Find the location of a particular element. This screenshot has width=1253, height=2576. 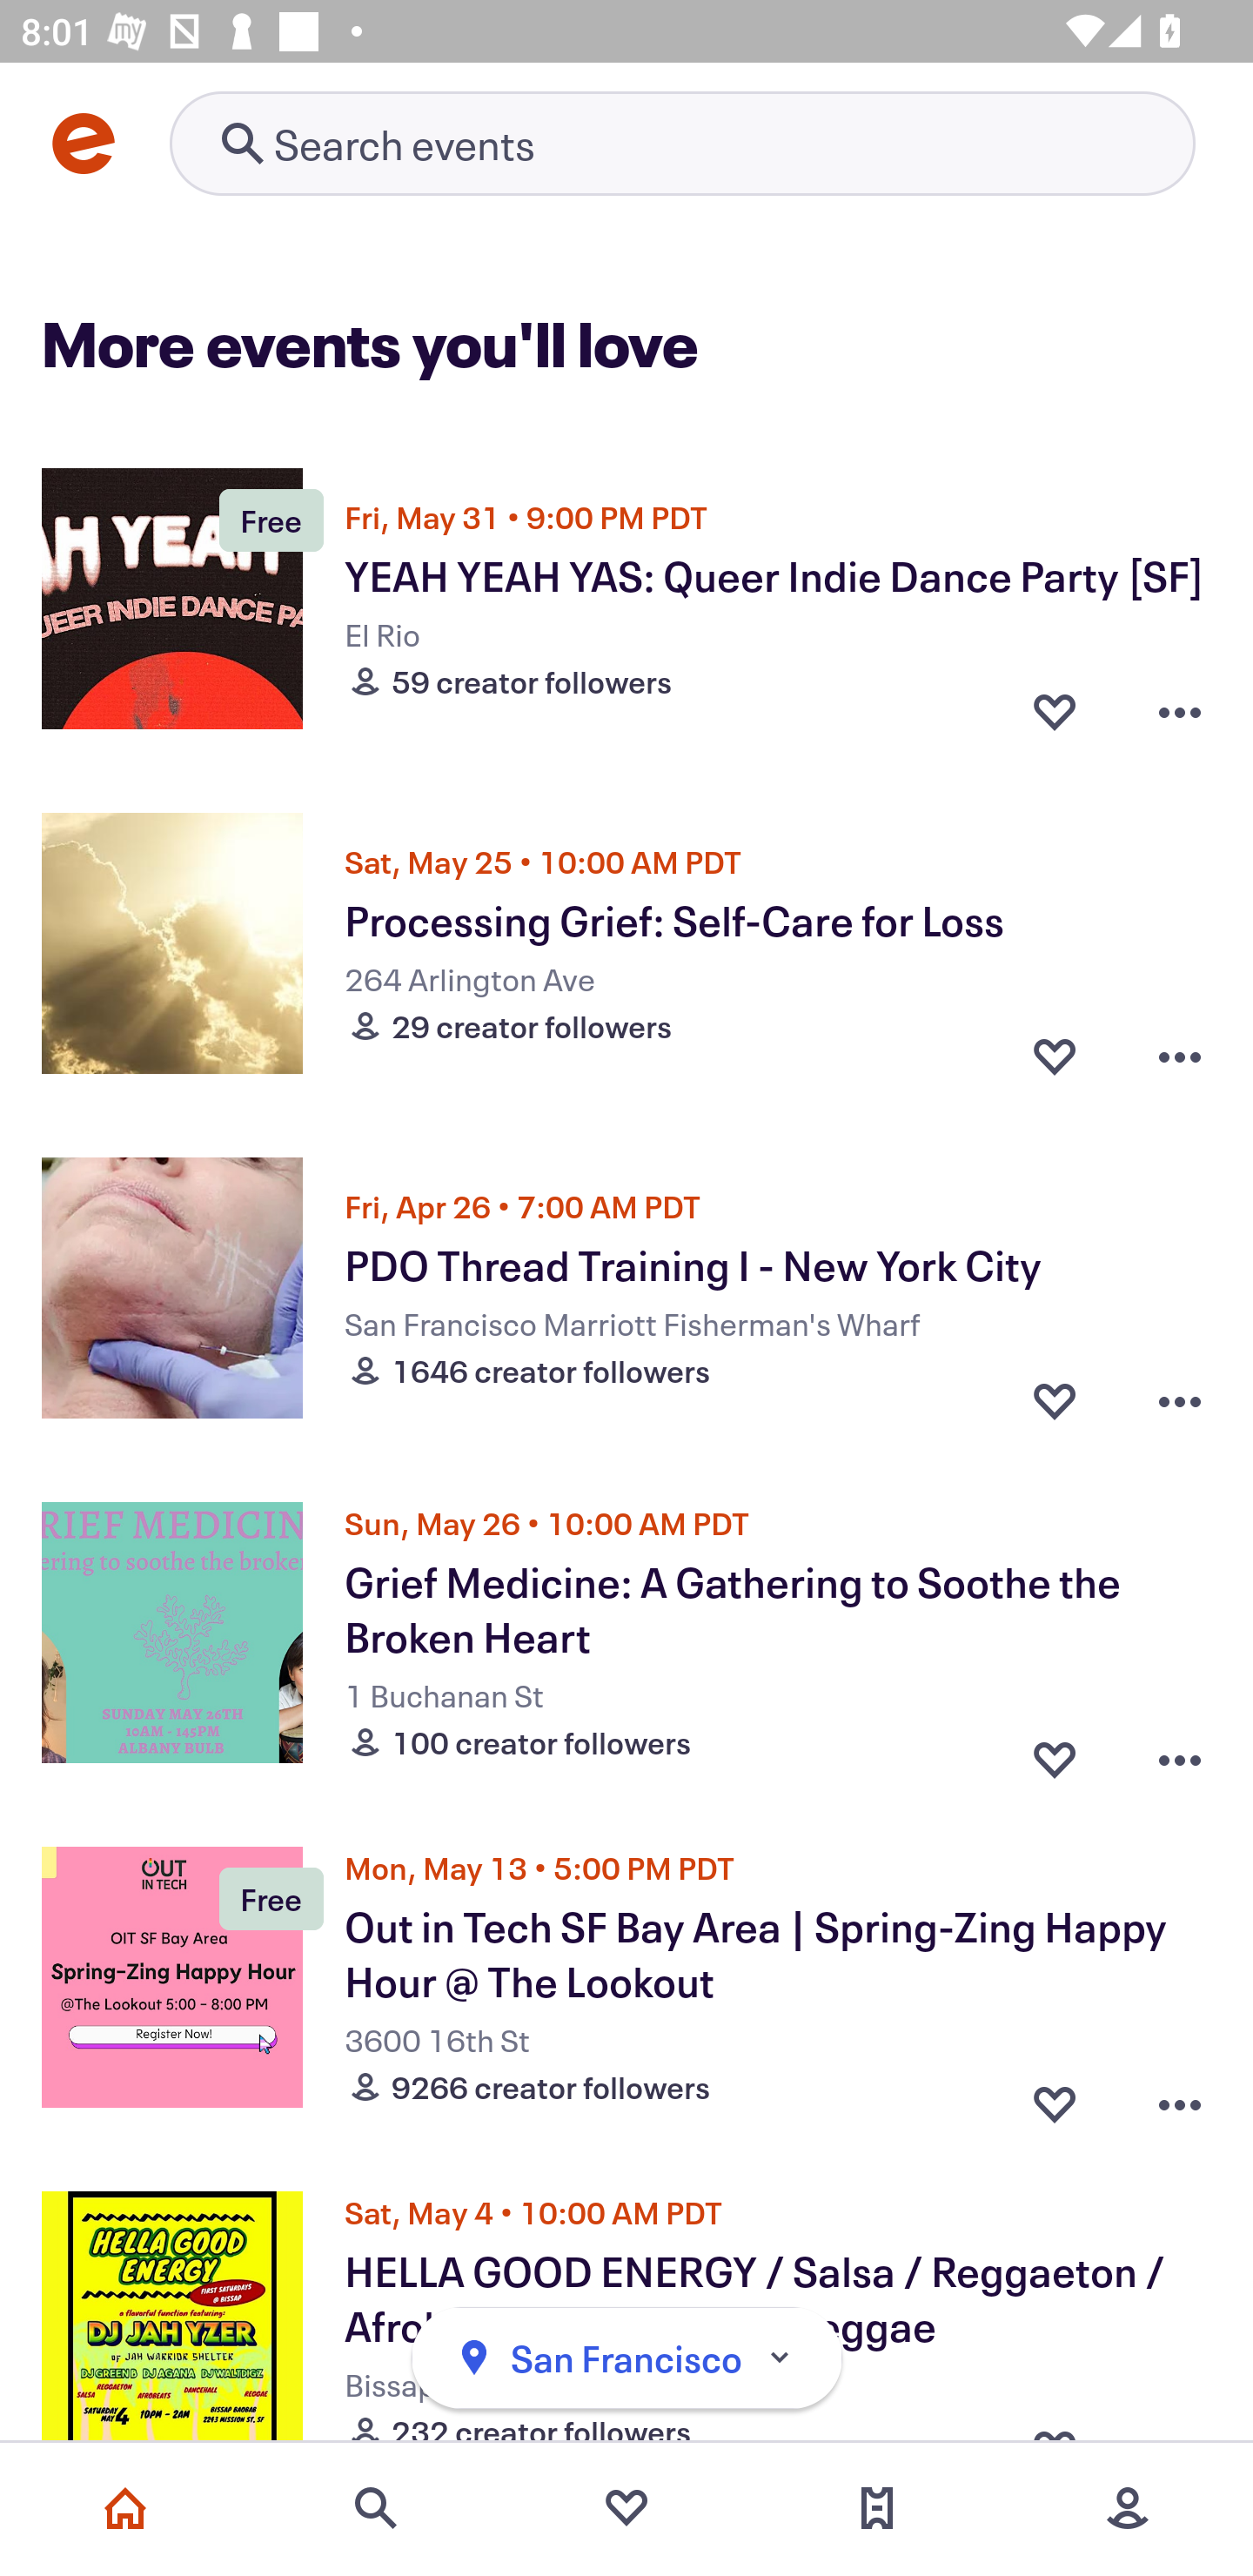

Overflow menu button is located at coordinates (1180, 1399).